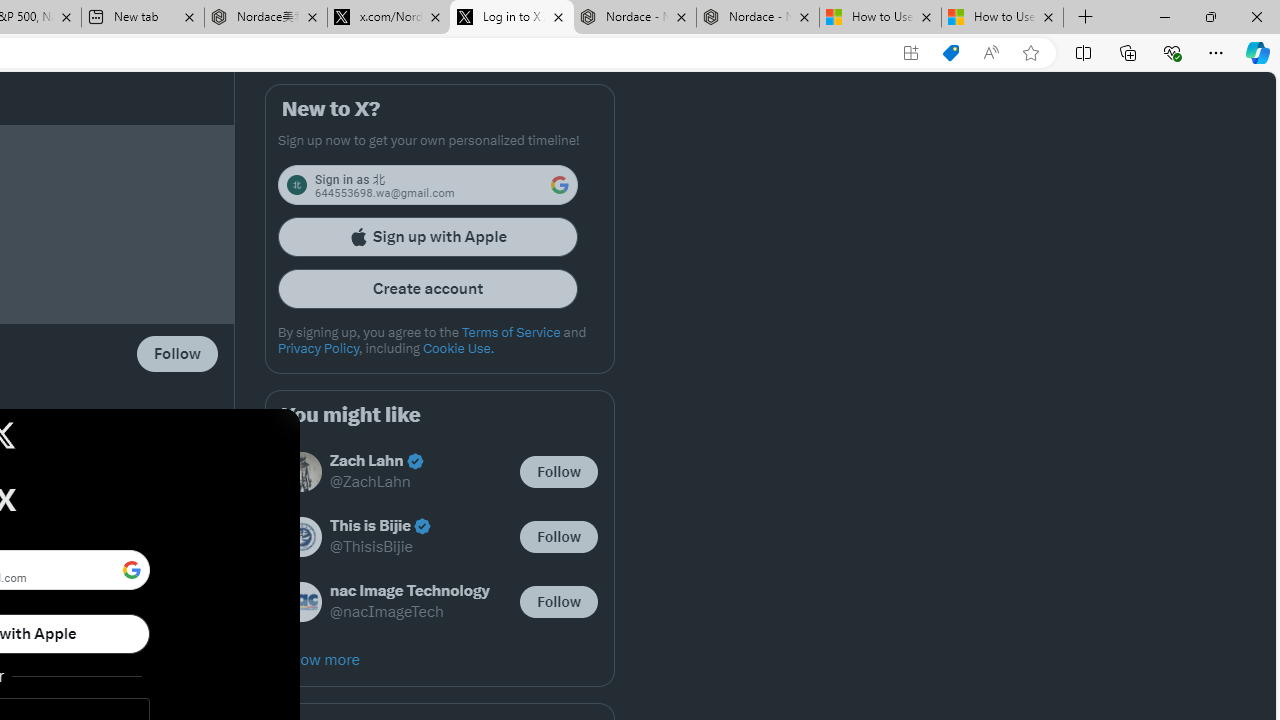 The image size is (1280, 720). I want to click on Log in to X / X, so click(512, 18).